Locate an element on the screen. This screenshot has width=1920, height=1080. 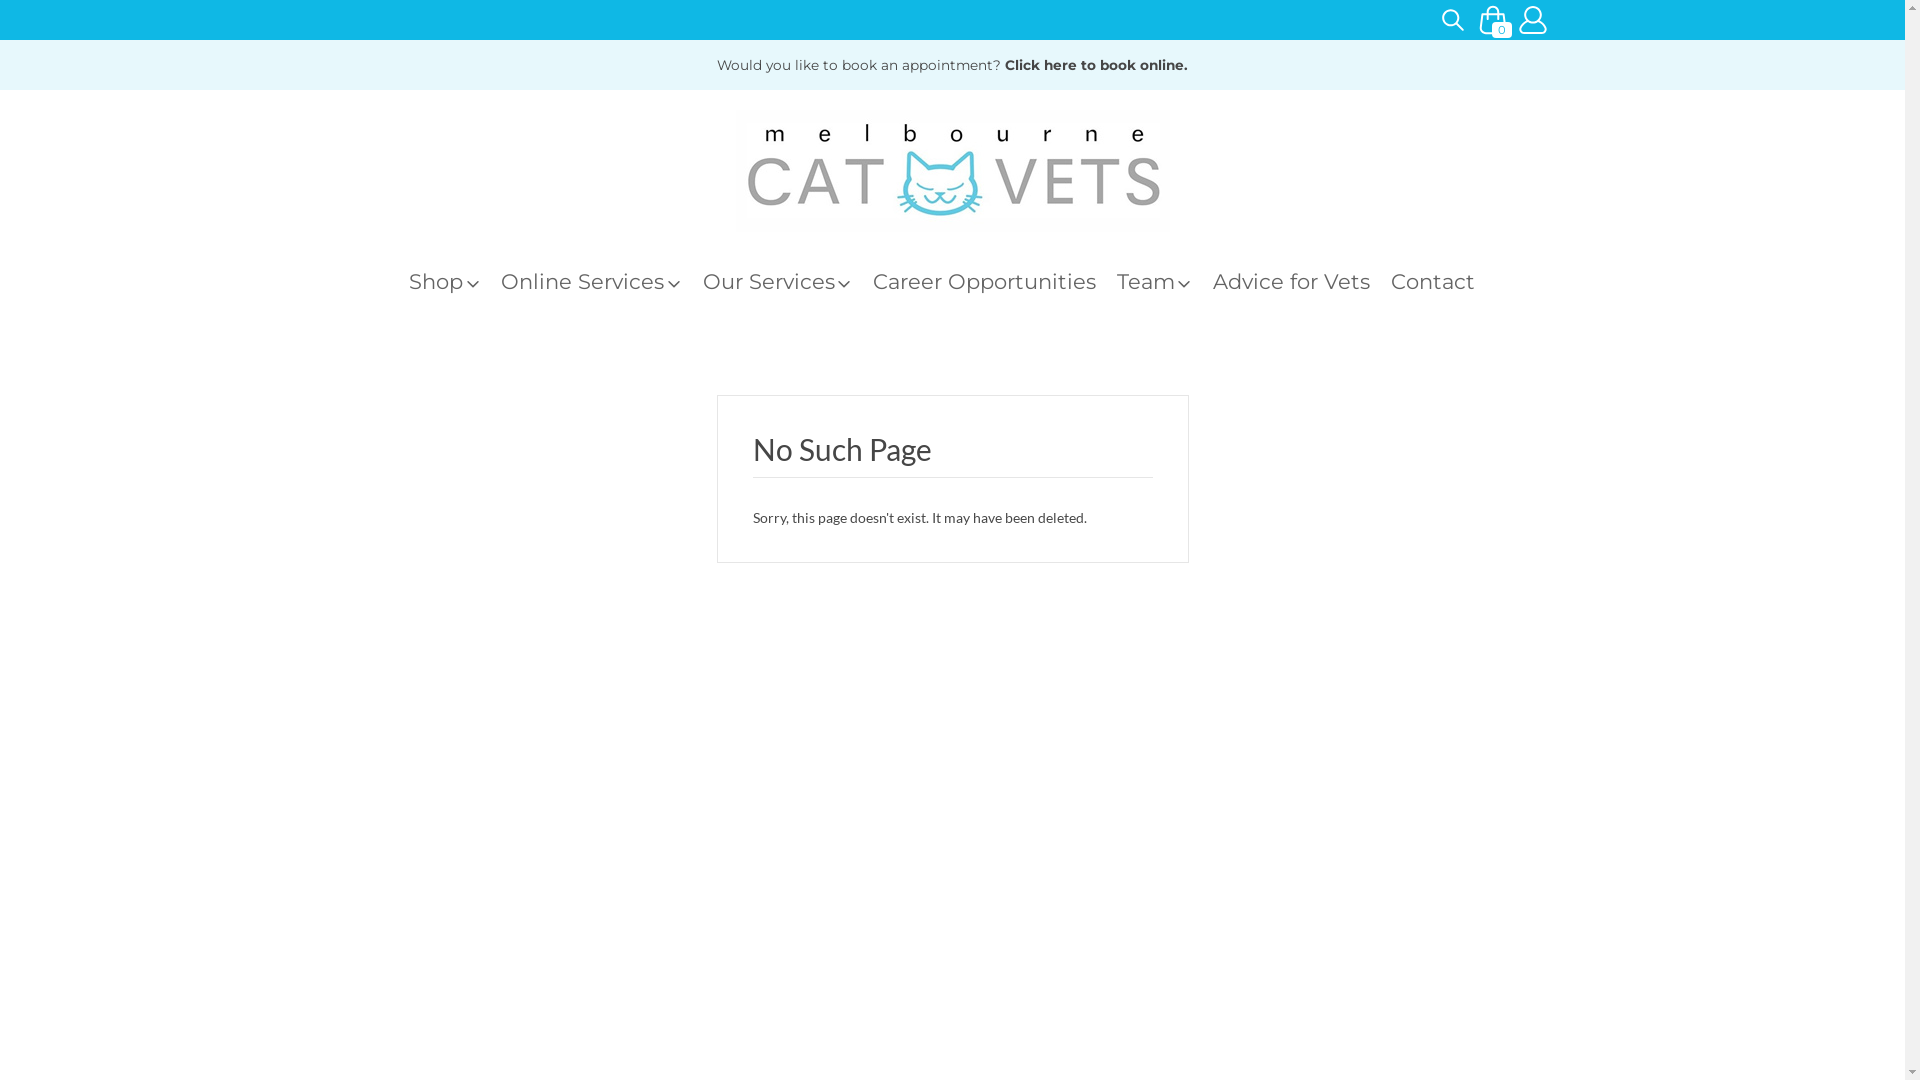
Search is located at coordinates (1452, 20).